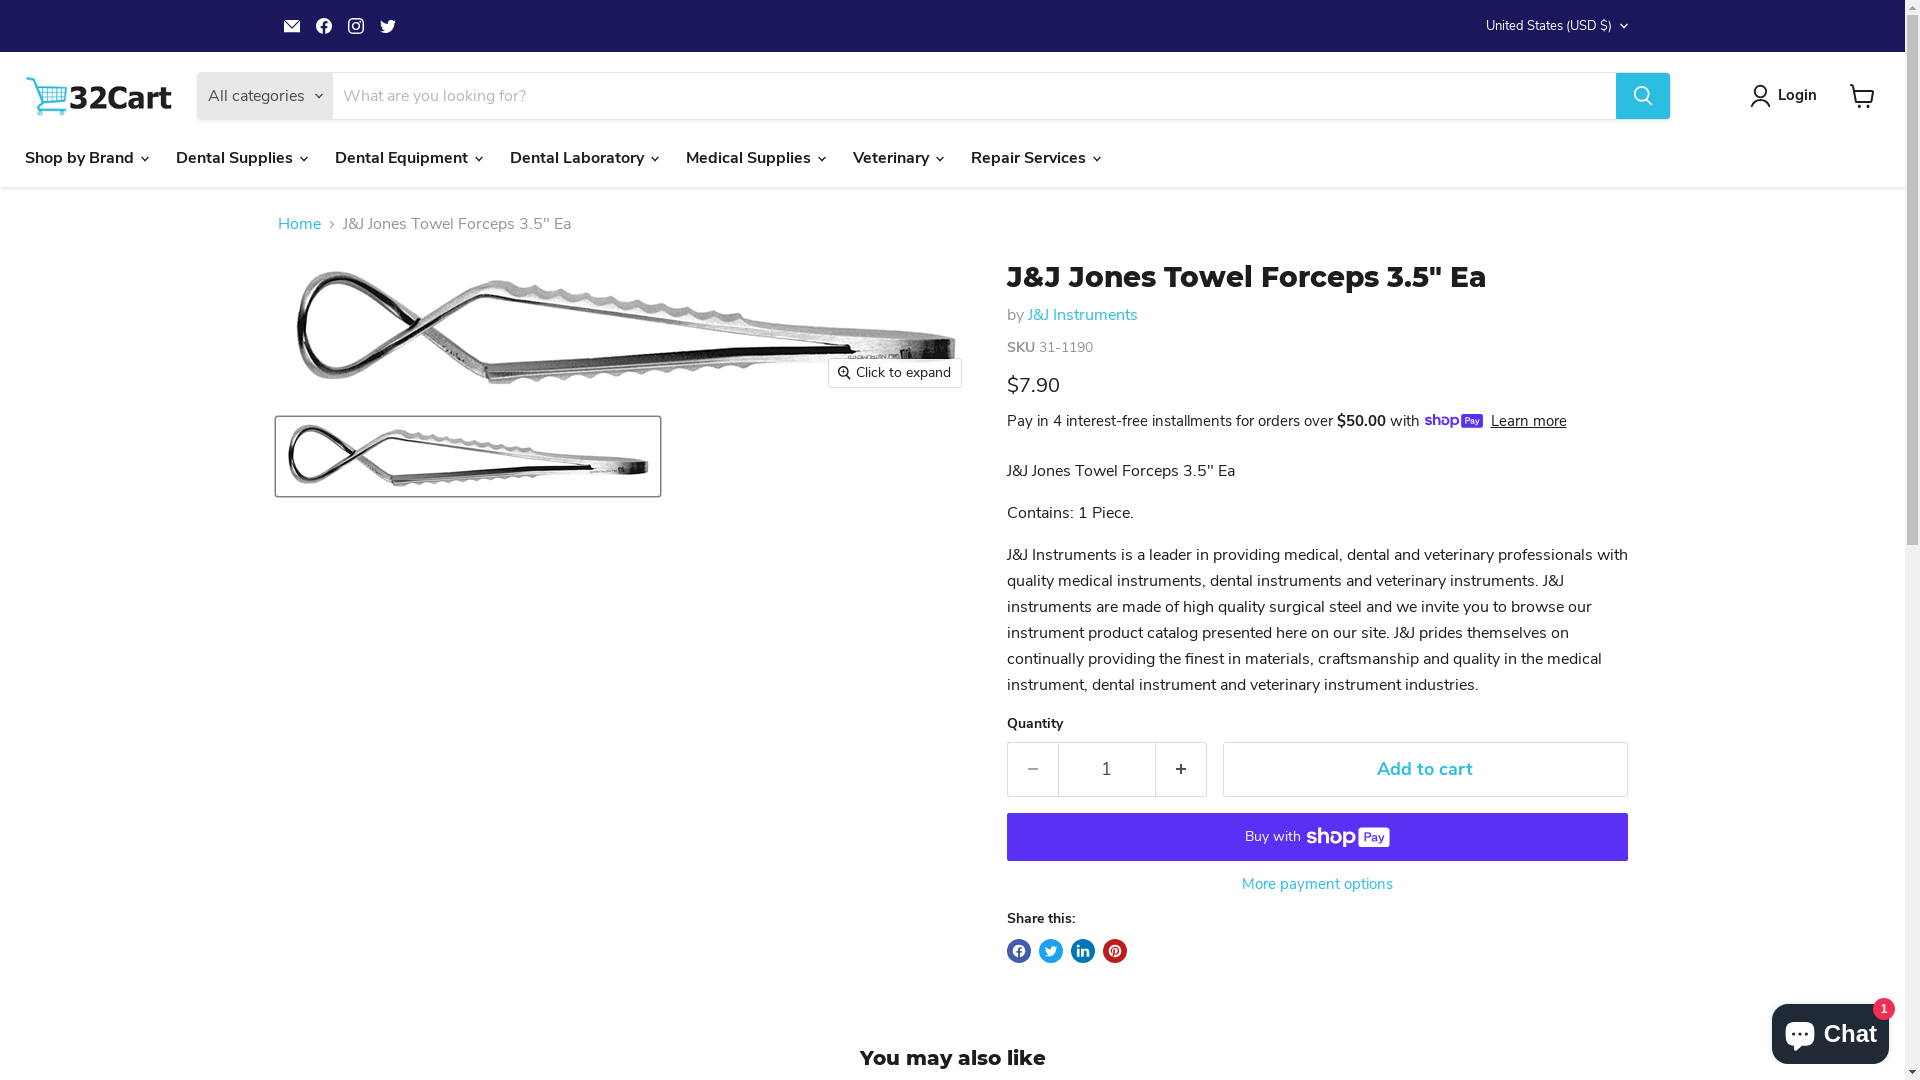 The height and width of the screenshot is (1080, 1920). What do you see at coordinates (300, 224) in the screenshot?
I see `Home` at bounding box center [300, 224].